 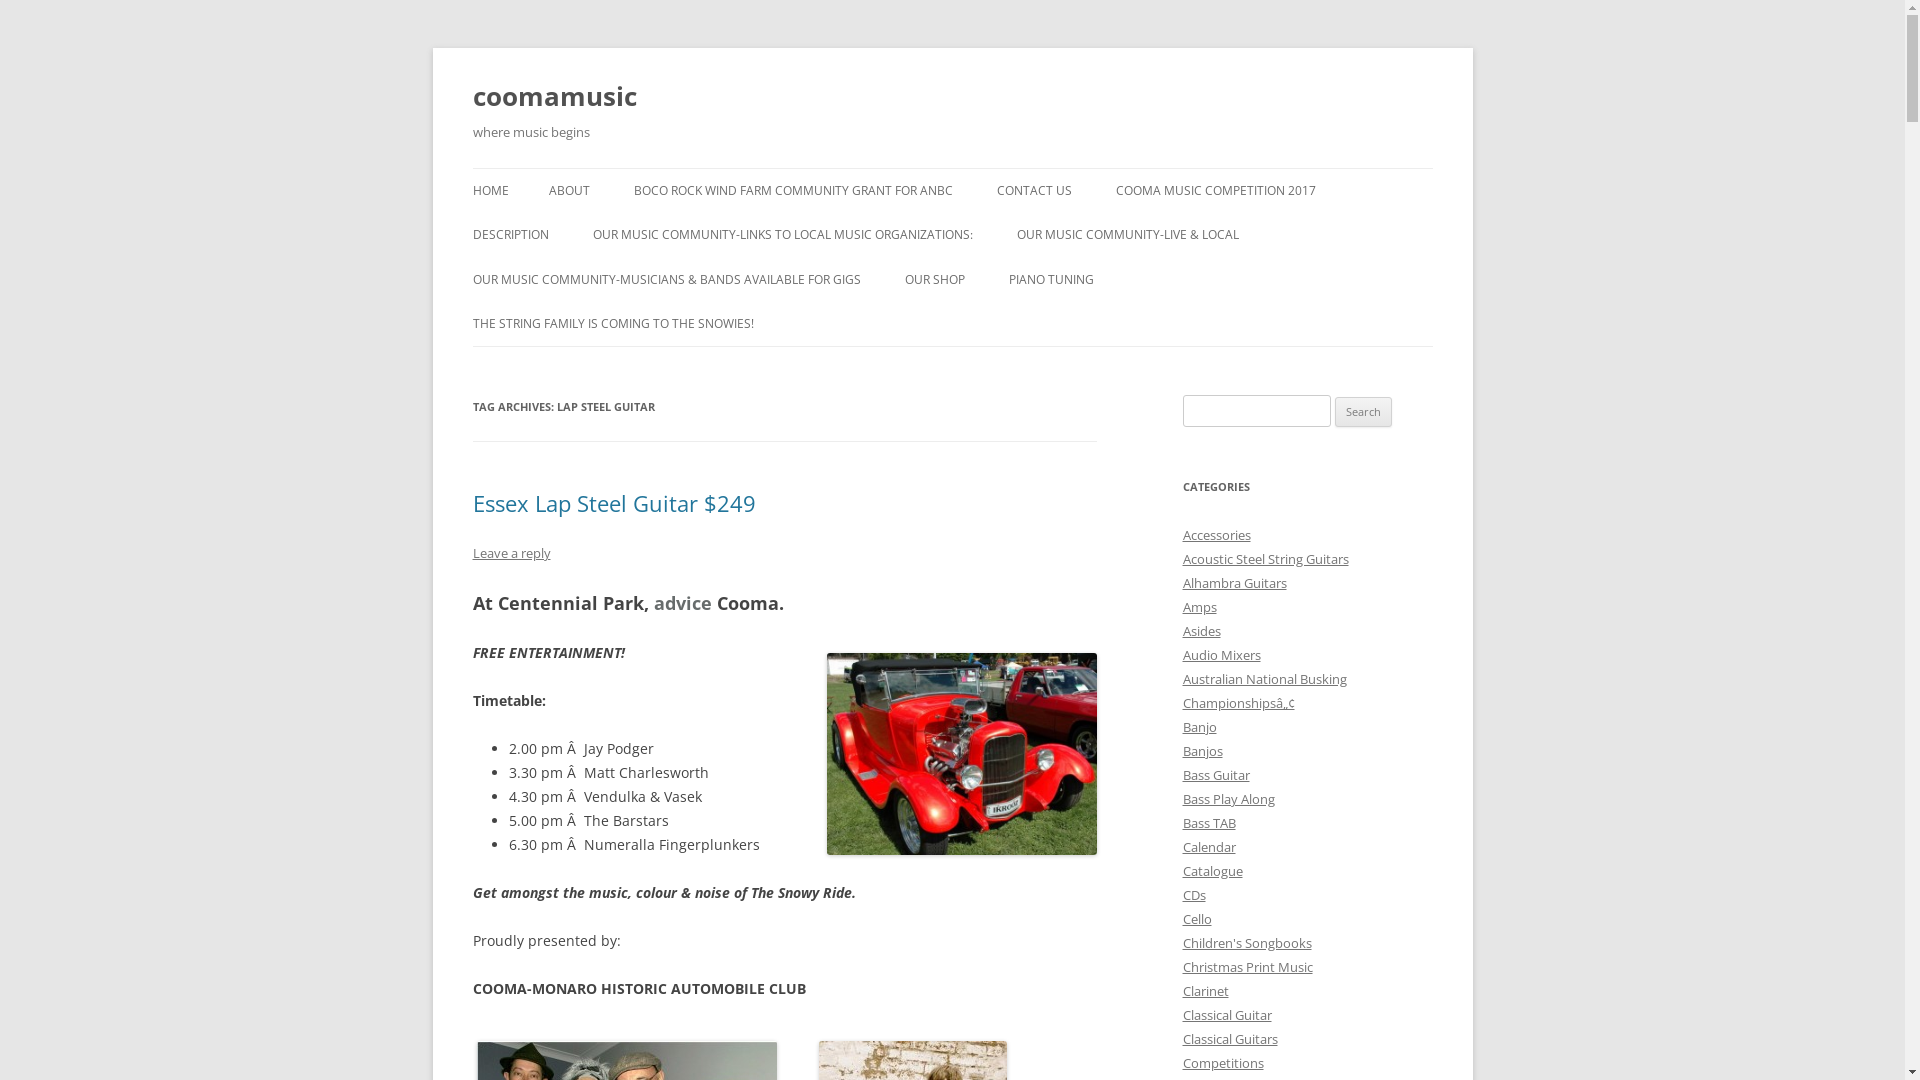 What do you see at coordinates (510, 235) in the screenshot?
I see `DESCRIPTION` at bounding box center [510, 235].